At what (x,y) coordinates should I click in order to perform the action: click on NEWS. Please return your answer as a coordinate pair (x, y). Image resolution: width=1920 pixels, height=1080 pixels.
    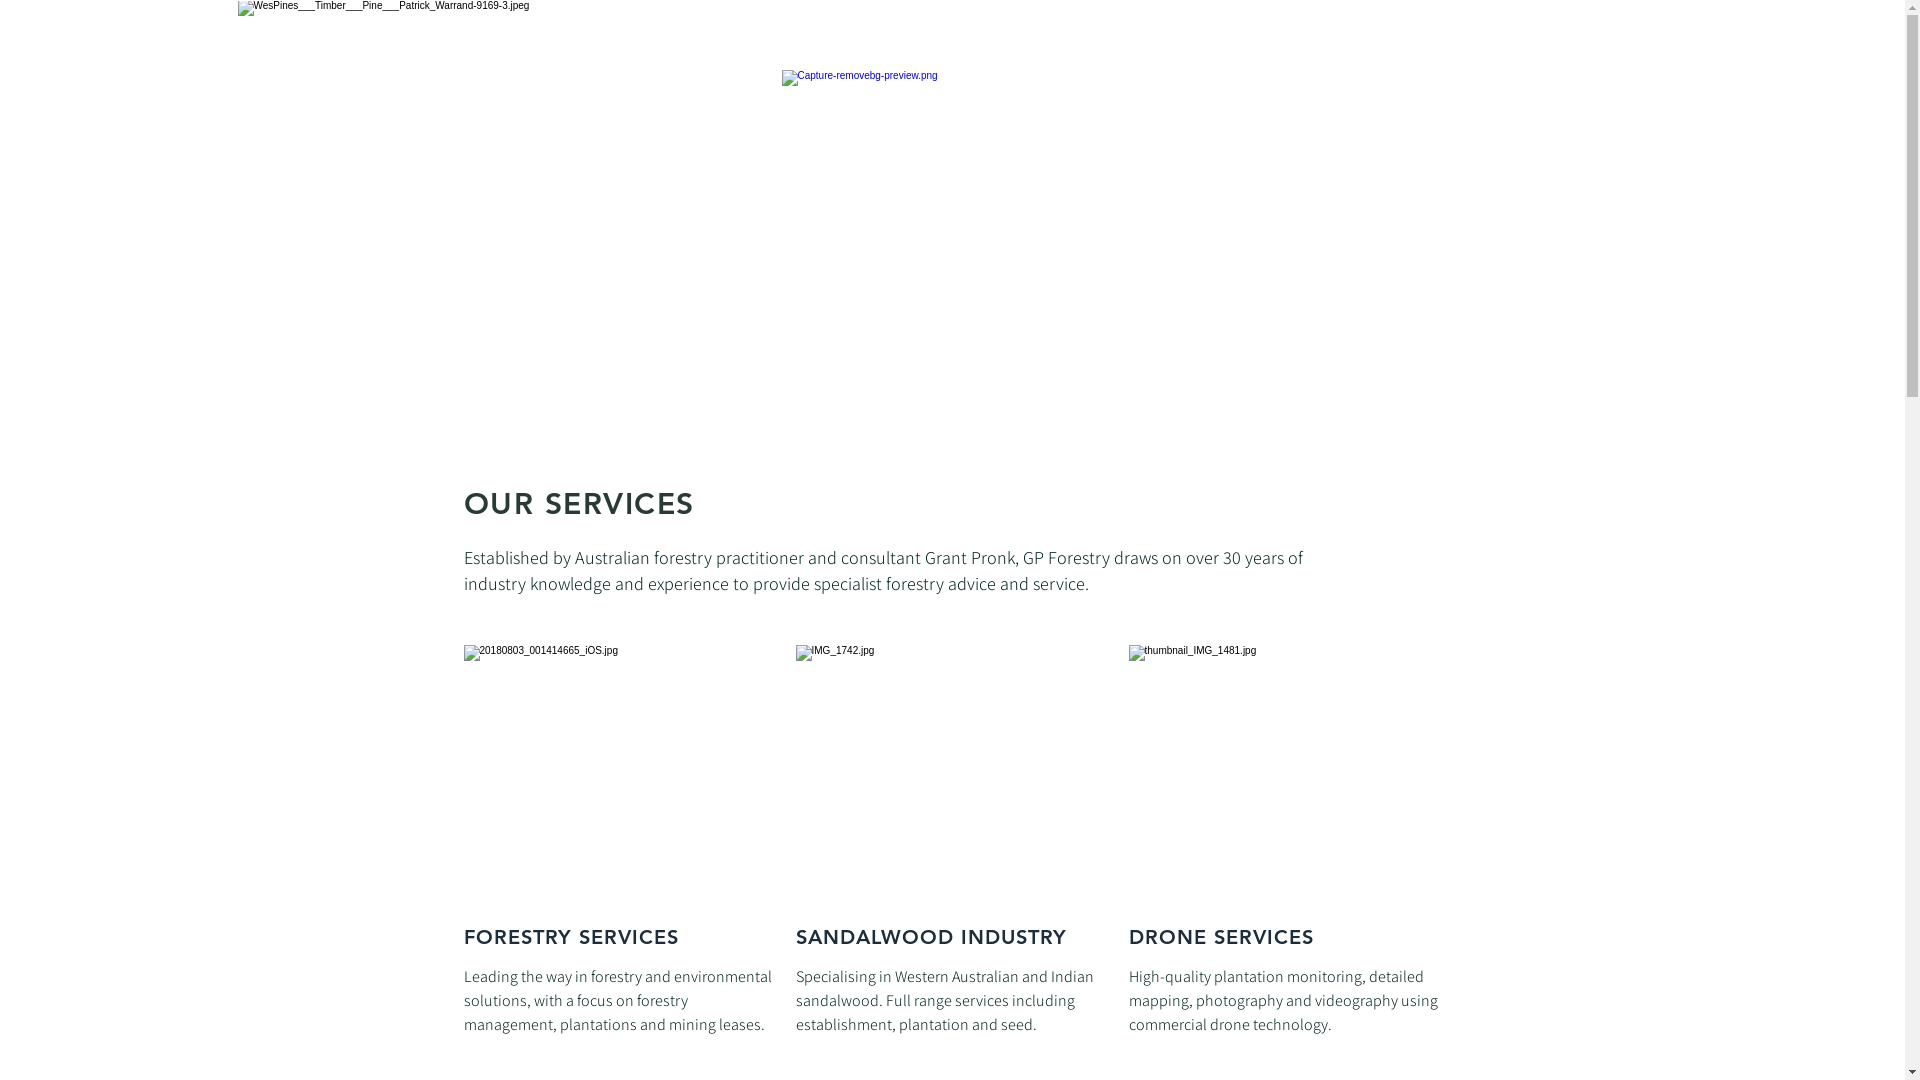
    Looking at the image, I should click on (1306, 52).